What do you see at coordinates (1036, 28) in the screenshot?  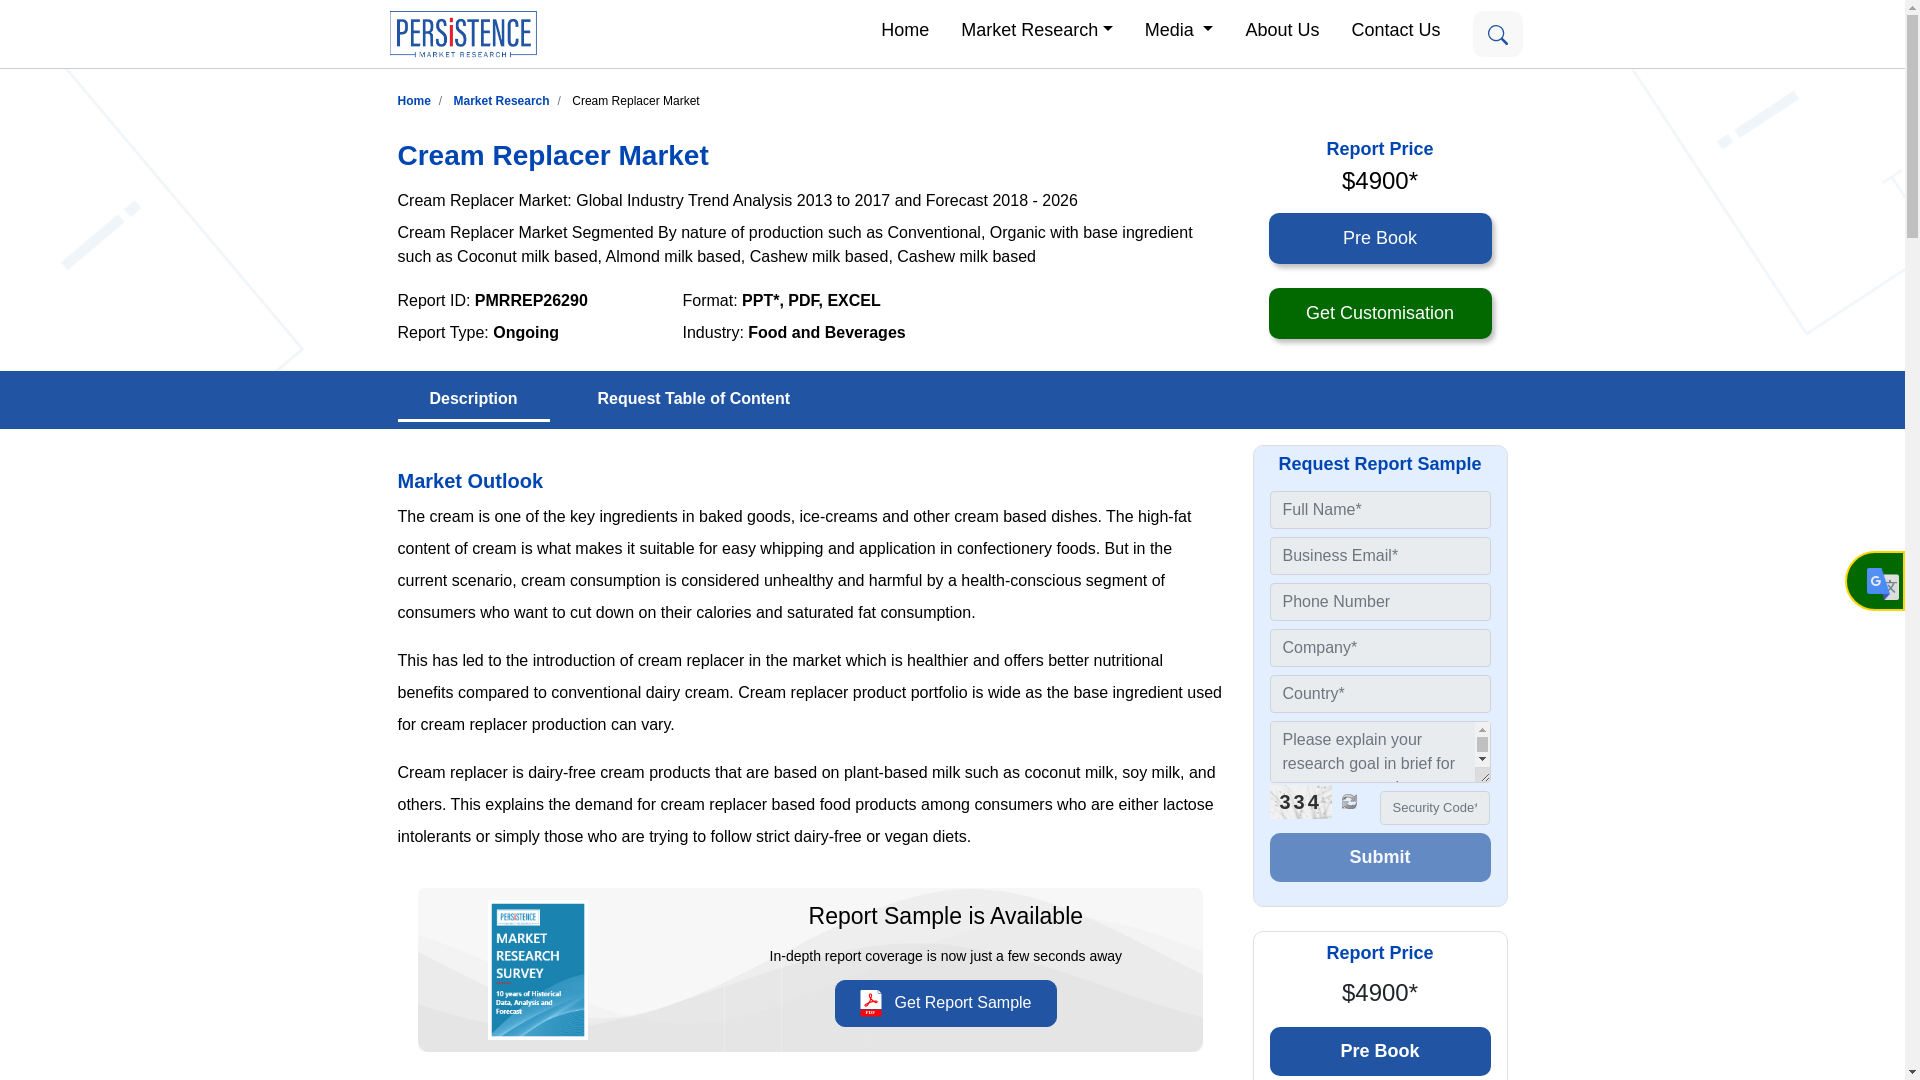 I see `Market Research` at bounding box center [1036, 28].